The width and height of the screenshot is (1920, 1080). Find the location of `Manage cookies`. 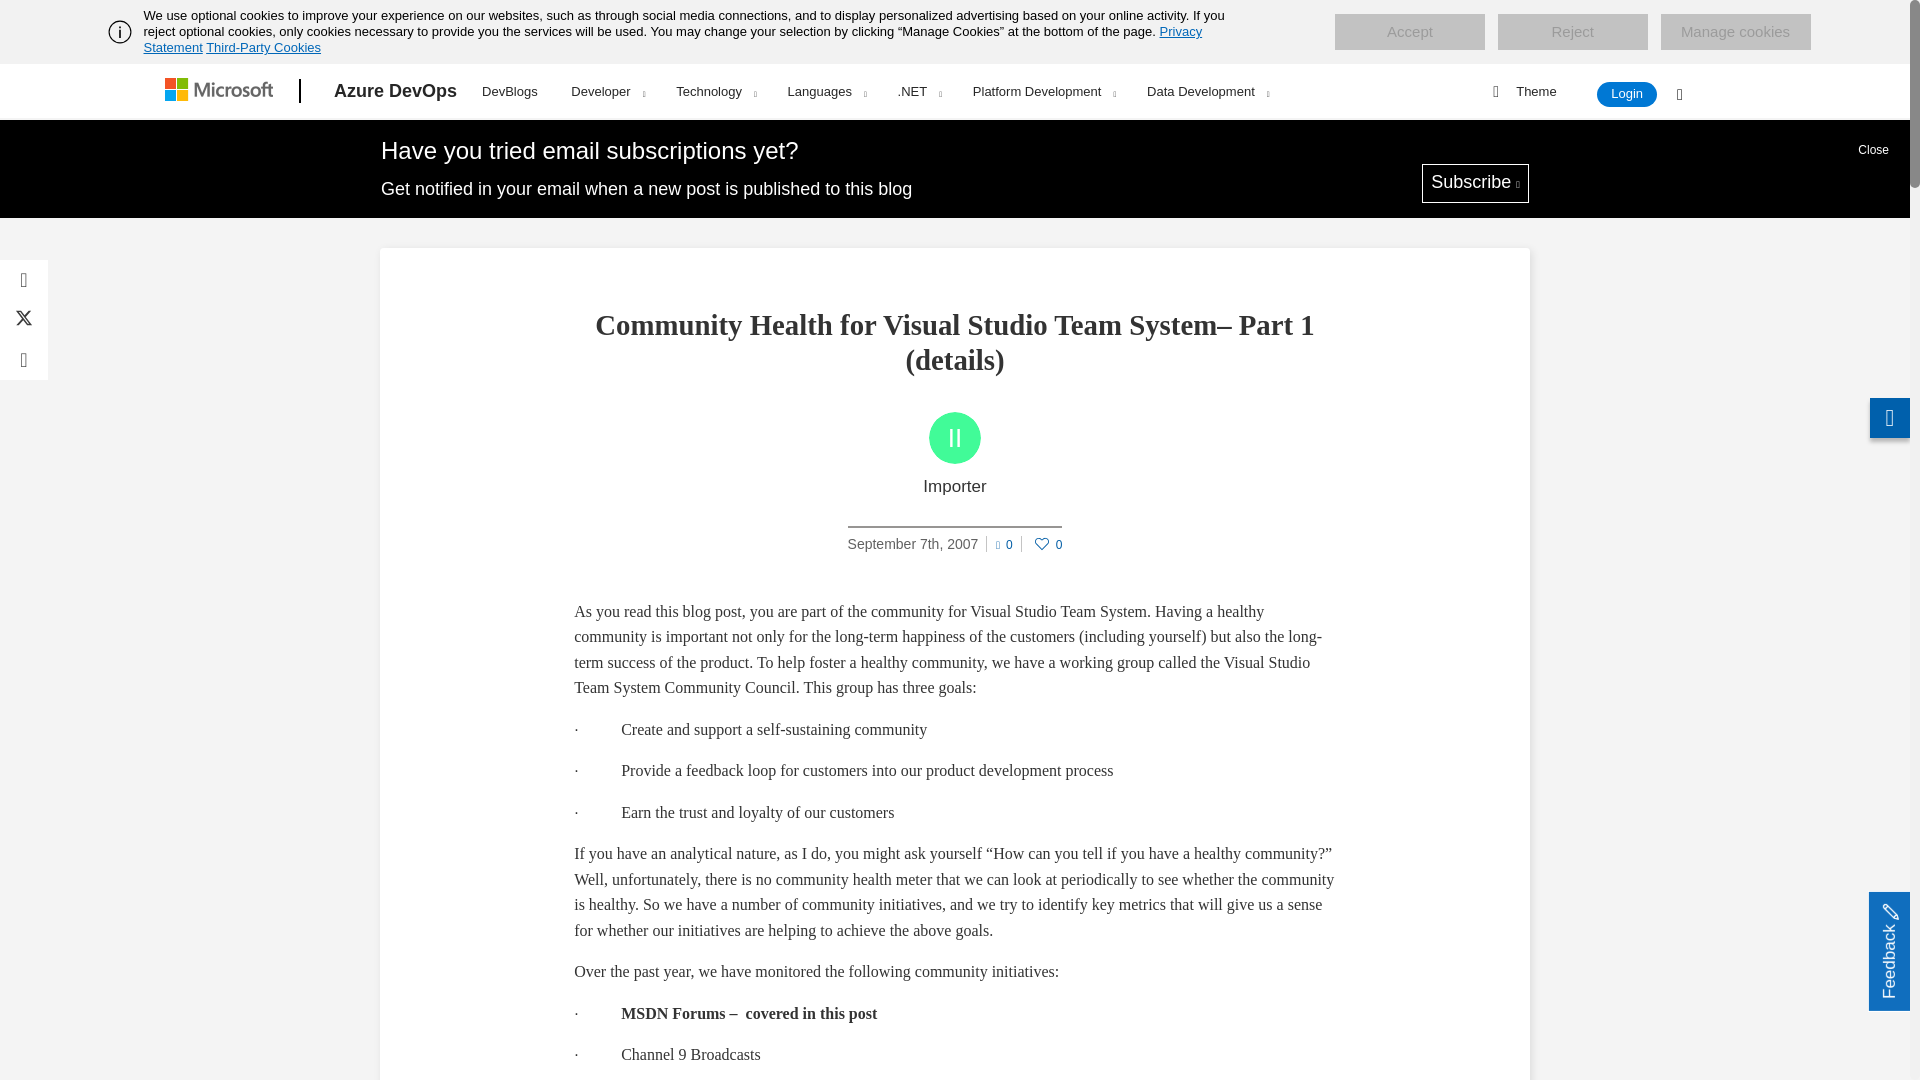

Manage cookies is located at coordinates (1735, 32).